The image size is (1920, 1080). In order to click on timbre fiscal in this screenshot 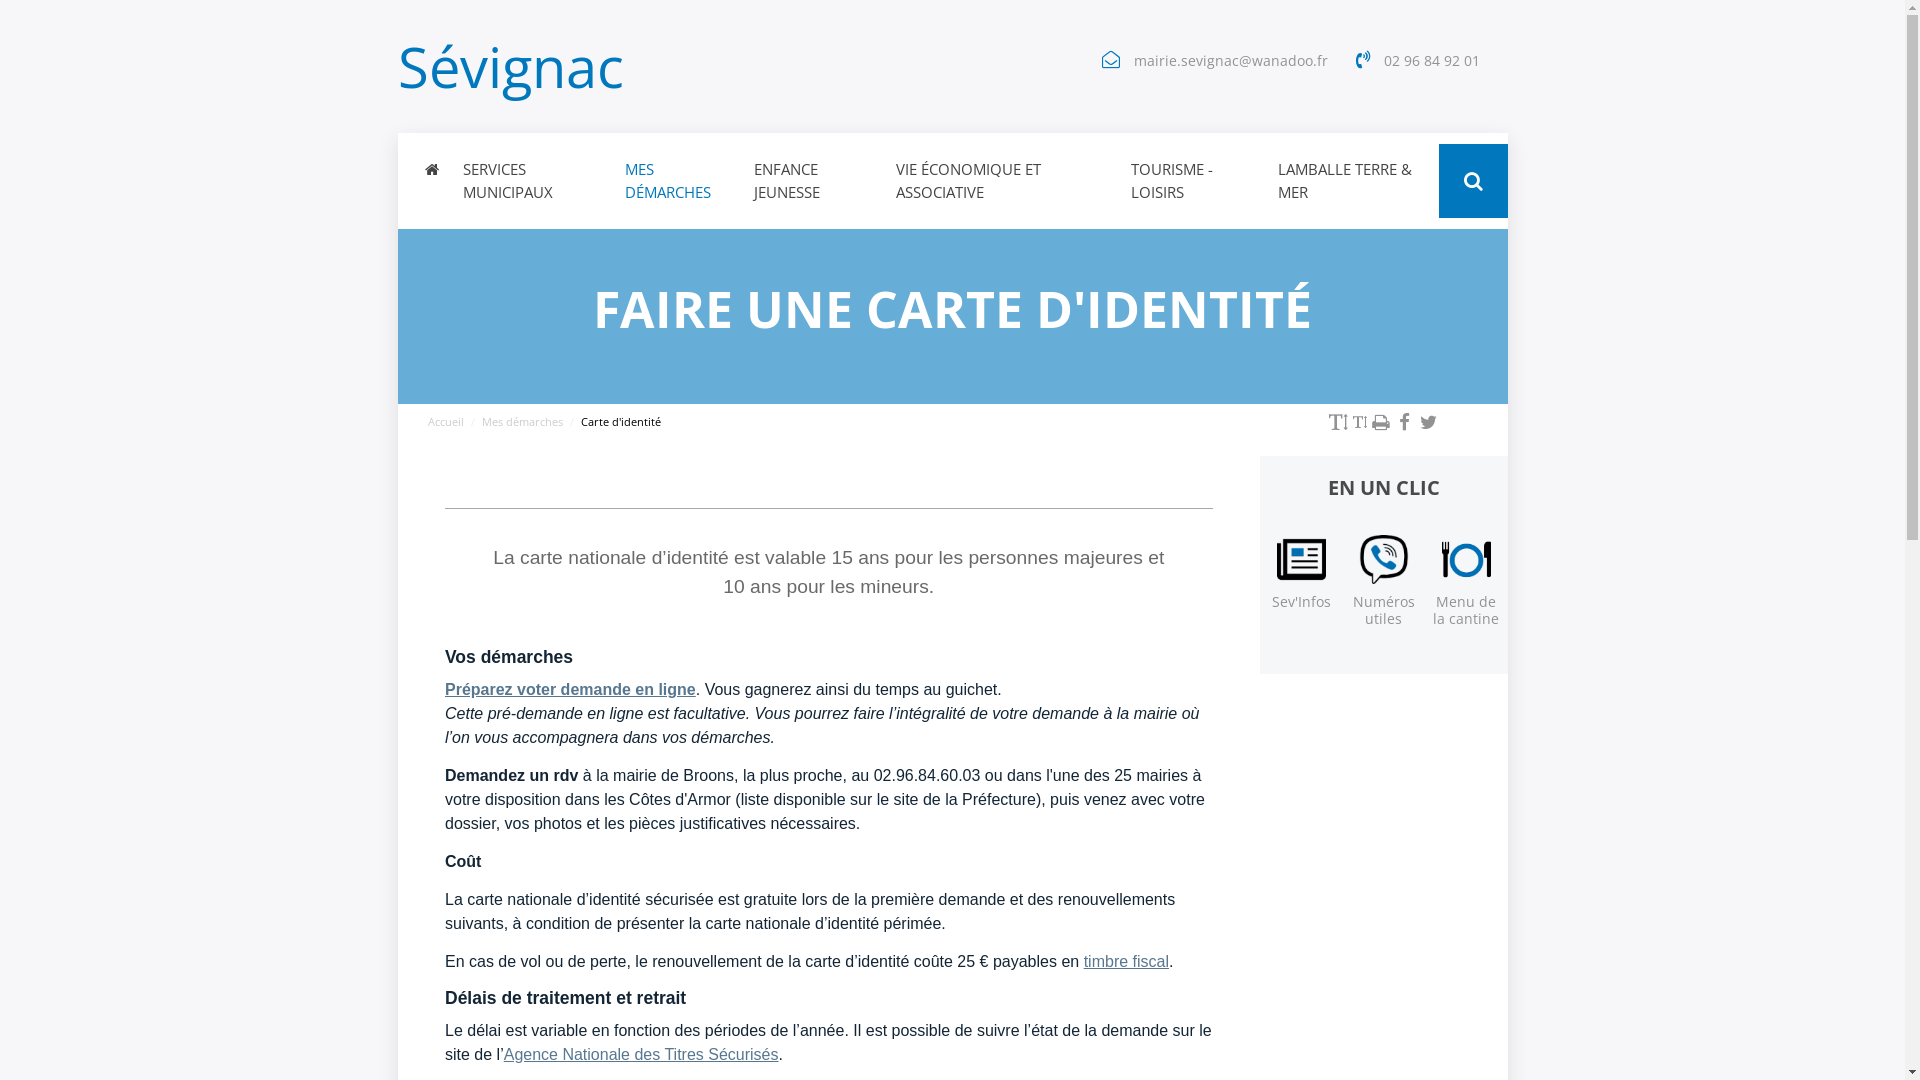, I will do `click(1126, 962)`.